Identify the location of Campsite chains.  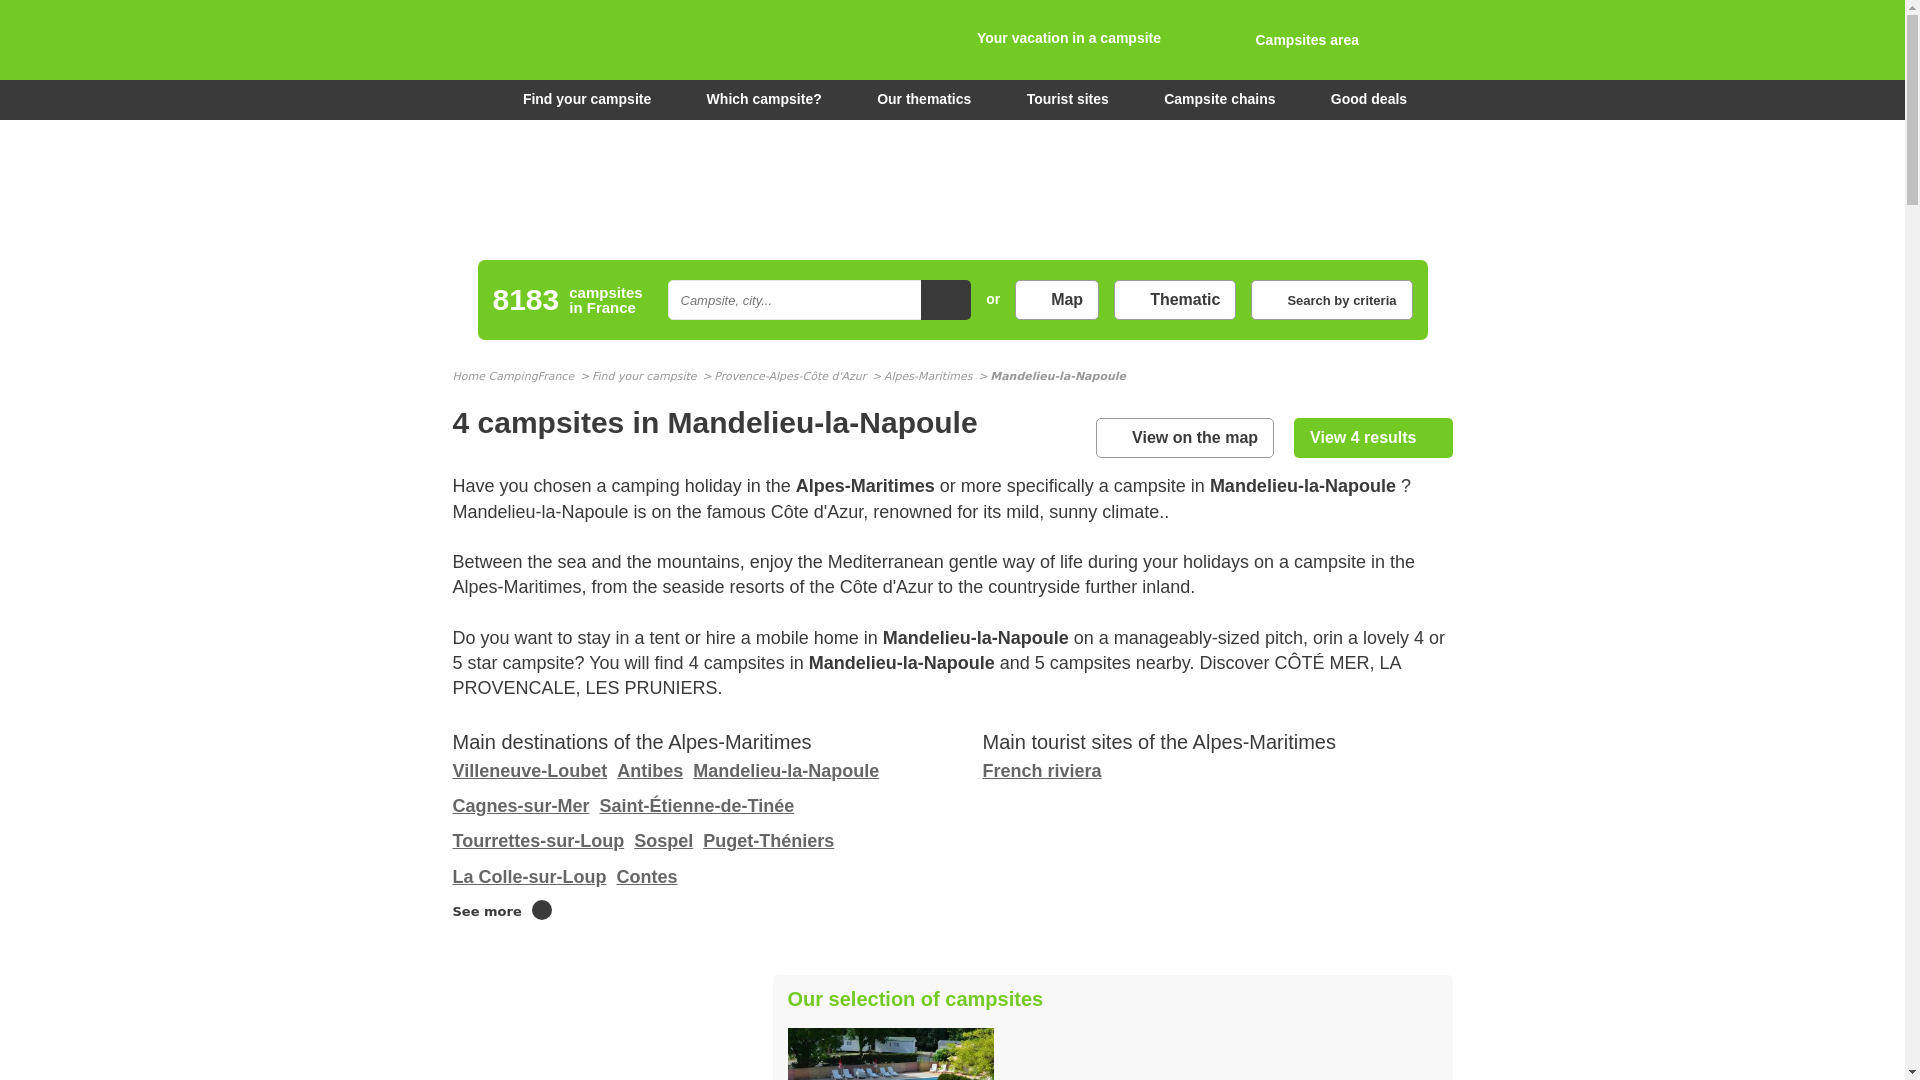
(1218, 99).